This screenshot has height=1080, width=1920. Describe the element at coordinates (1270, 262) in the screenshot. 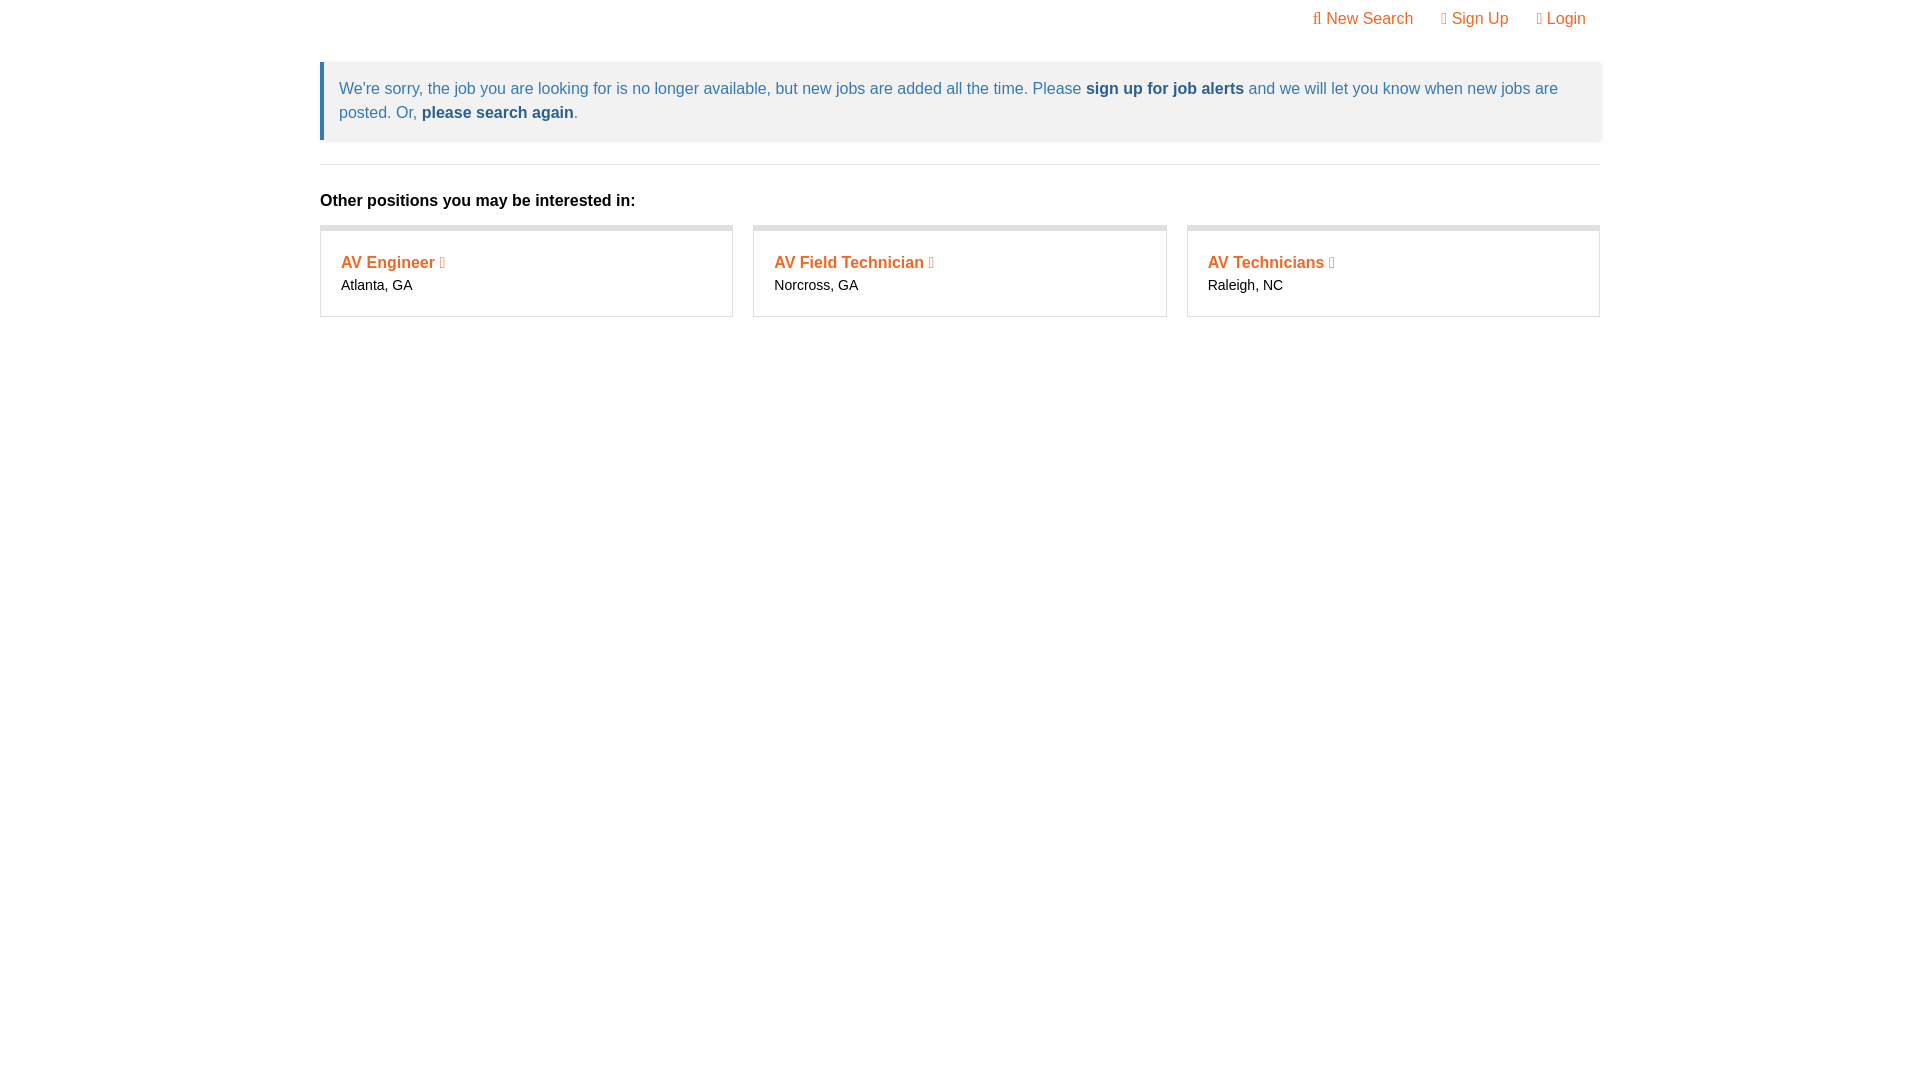

I see `AV Technicians` at that location.